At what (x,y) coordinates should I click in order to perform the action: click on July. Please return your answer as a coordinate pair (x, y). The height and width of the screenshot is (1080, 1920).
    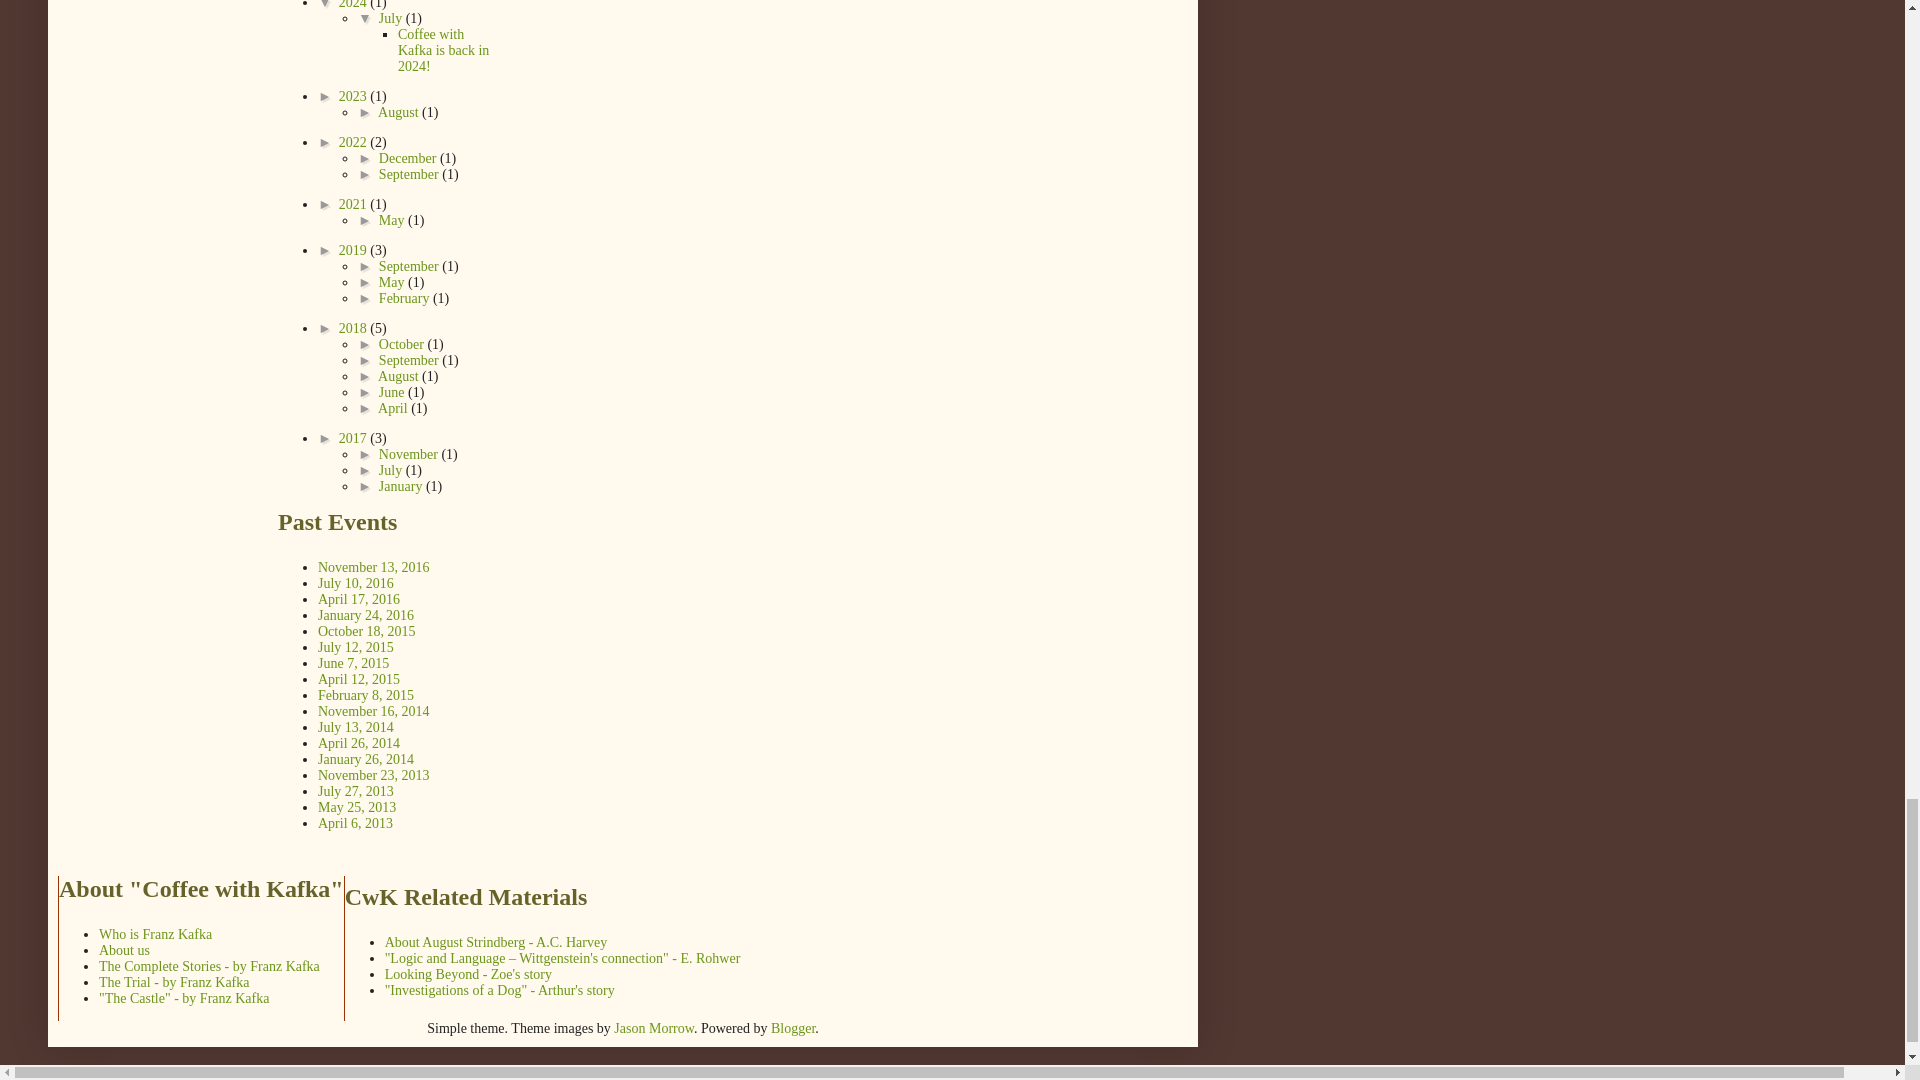
    Looking at the image, I should click on (392, 18).